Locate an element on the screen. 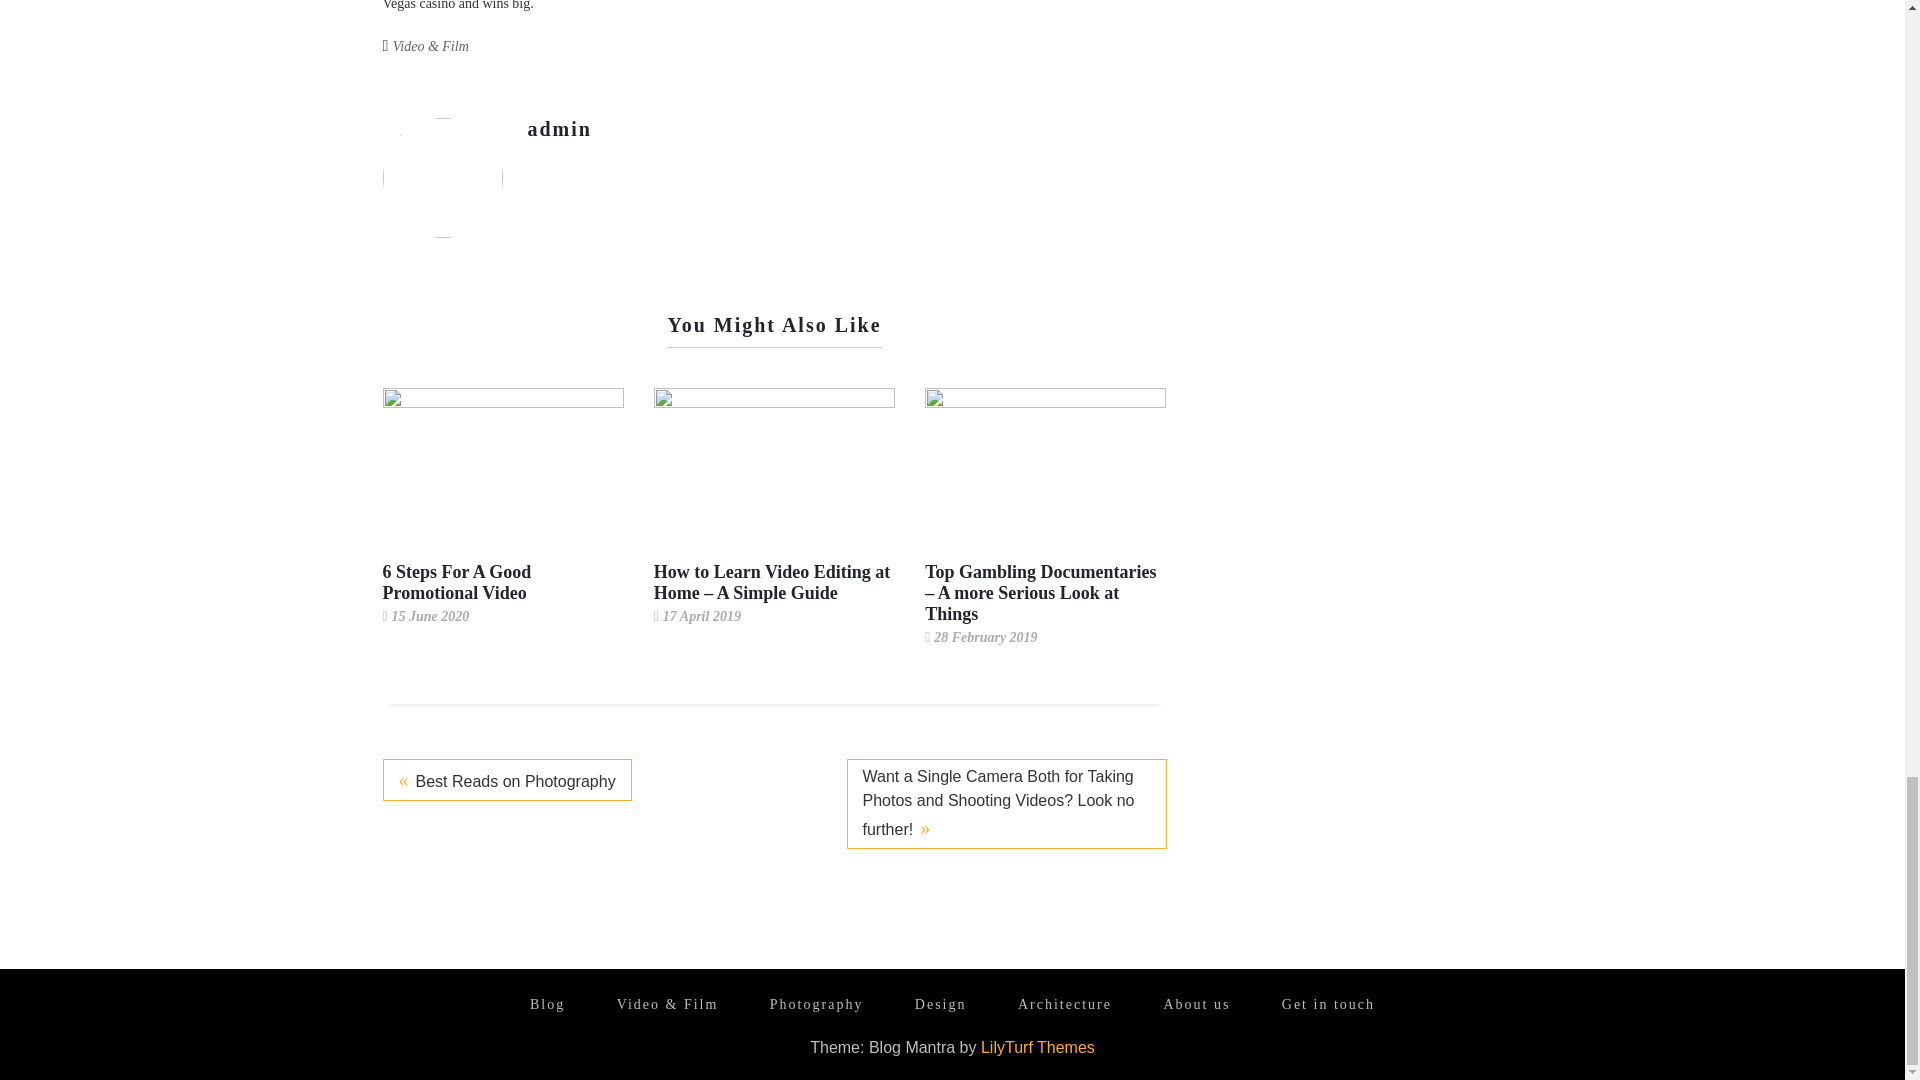 The height and width of the screenshot is (1080, 1920). About us is located at coordinates (1196, 1004).